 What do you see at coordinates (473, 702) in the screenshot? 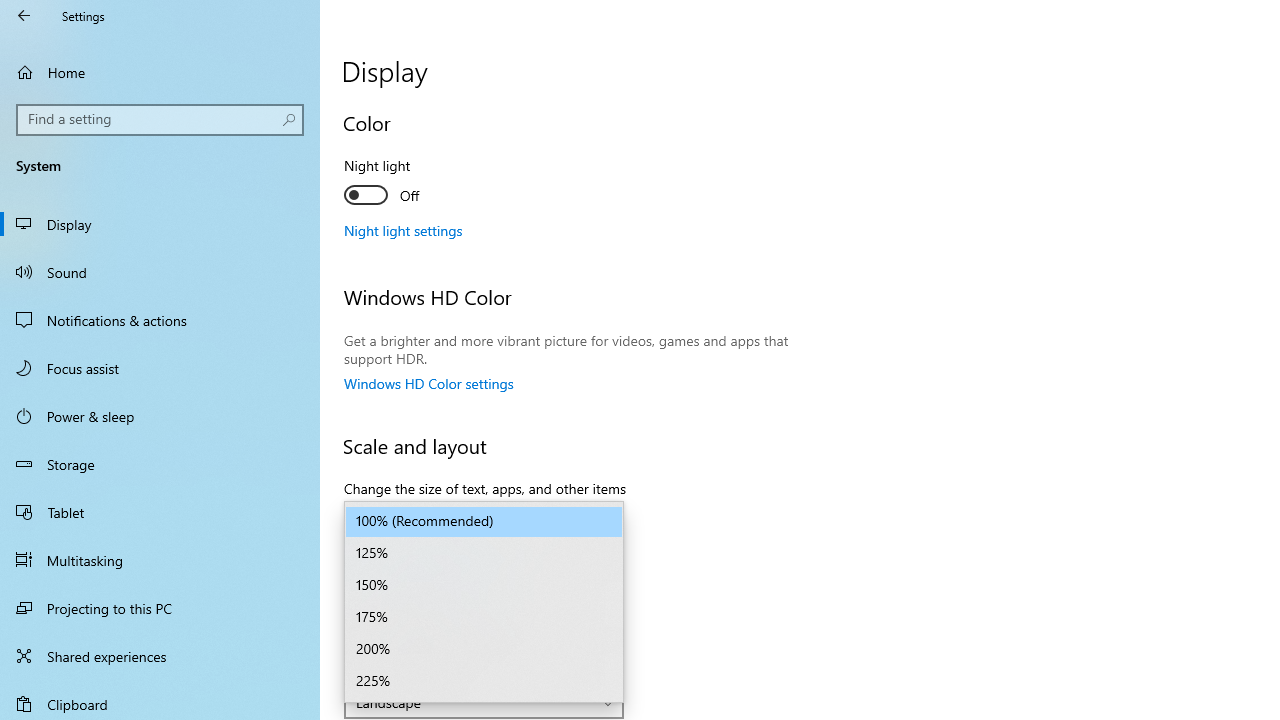
I see `Landscape` at bounding box center [473, 702].